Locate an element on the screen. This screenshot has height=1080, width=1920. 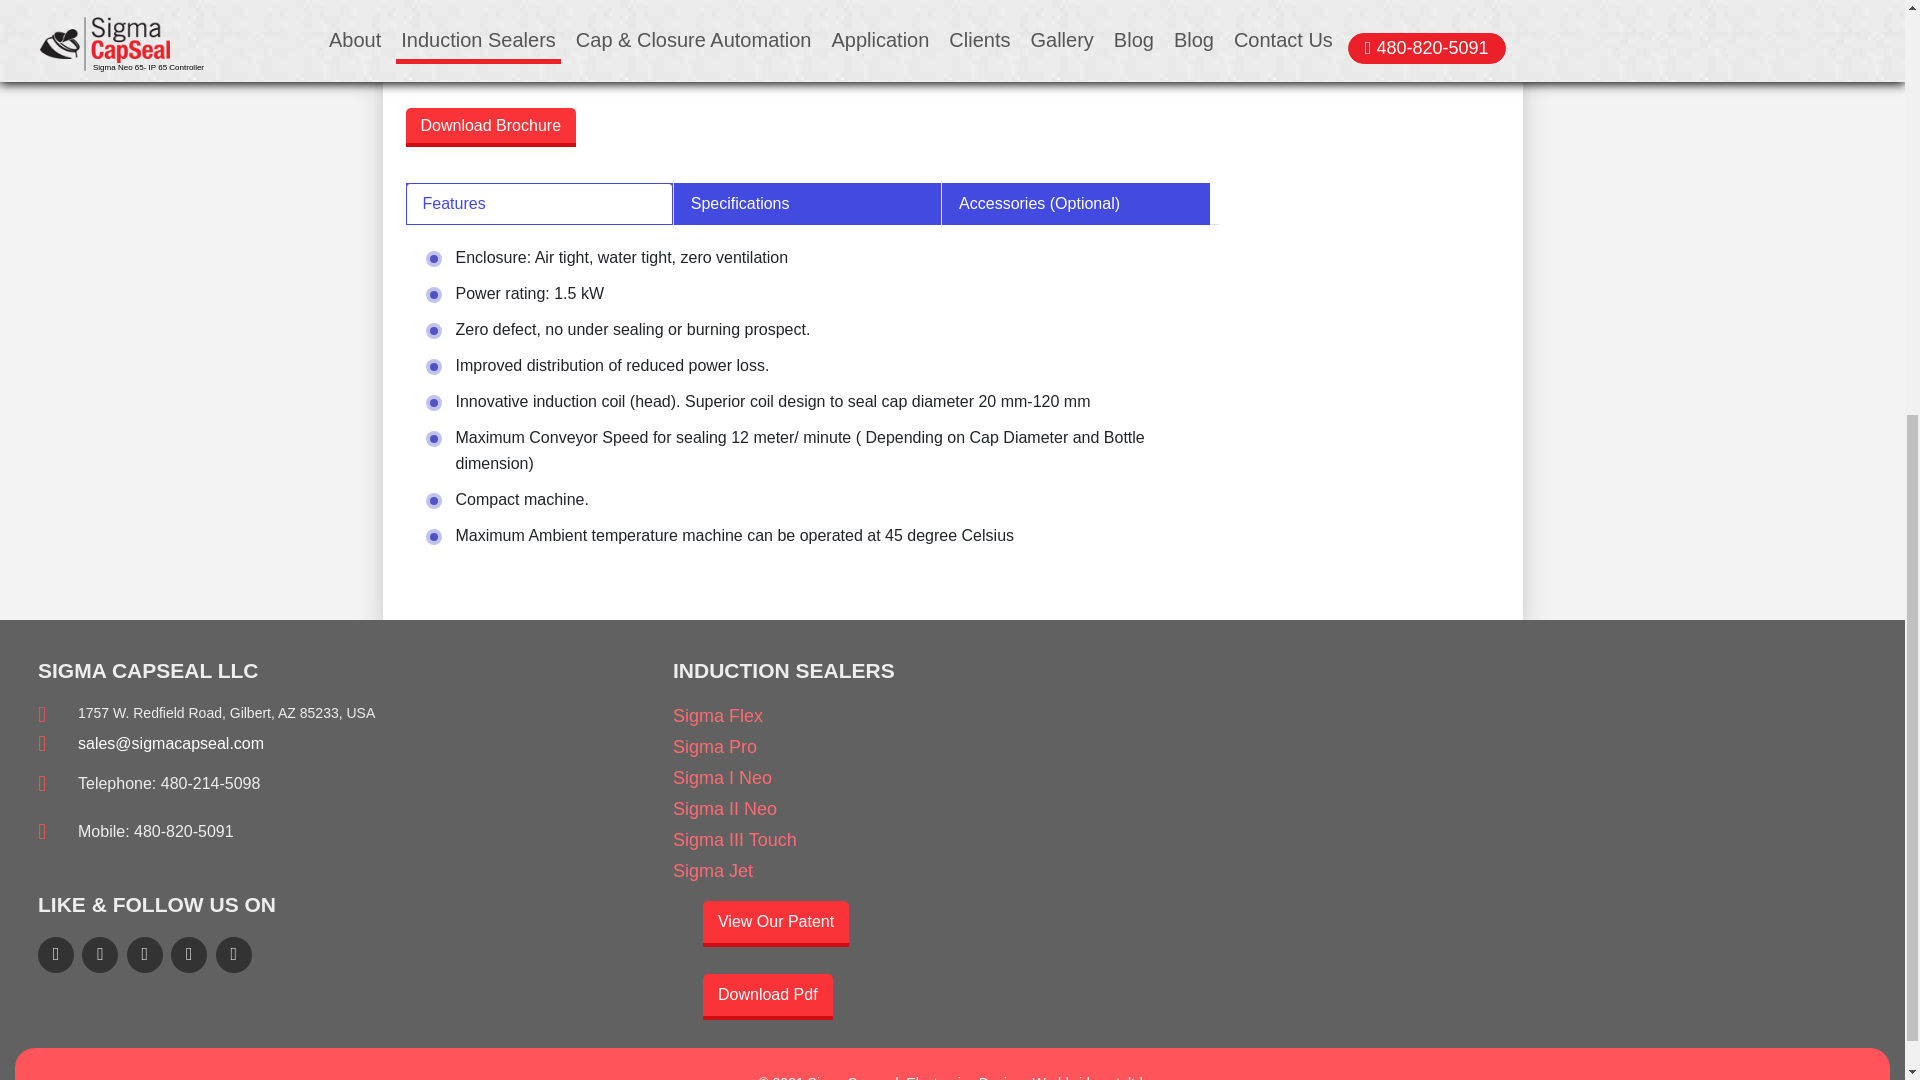
Download Brochure is located at coordinates (491, 127).